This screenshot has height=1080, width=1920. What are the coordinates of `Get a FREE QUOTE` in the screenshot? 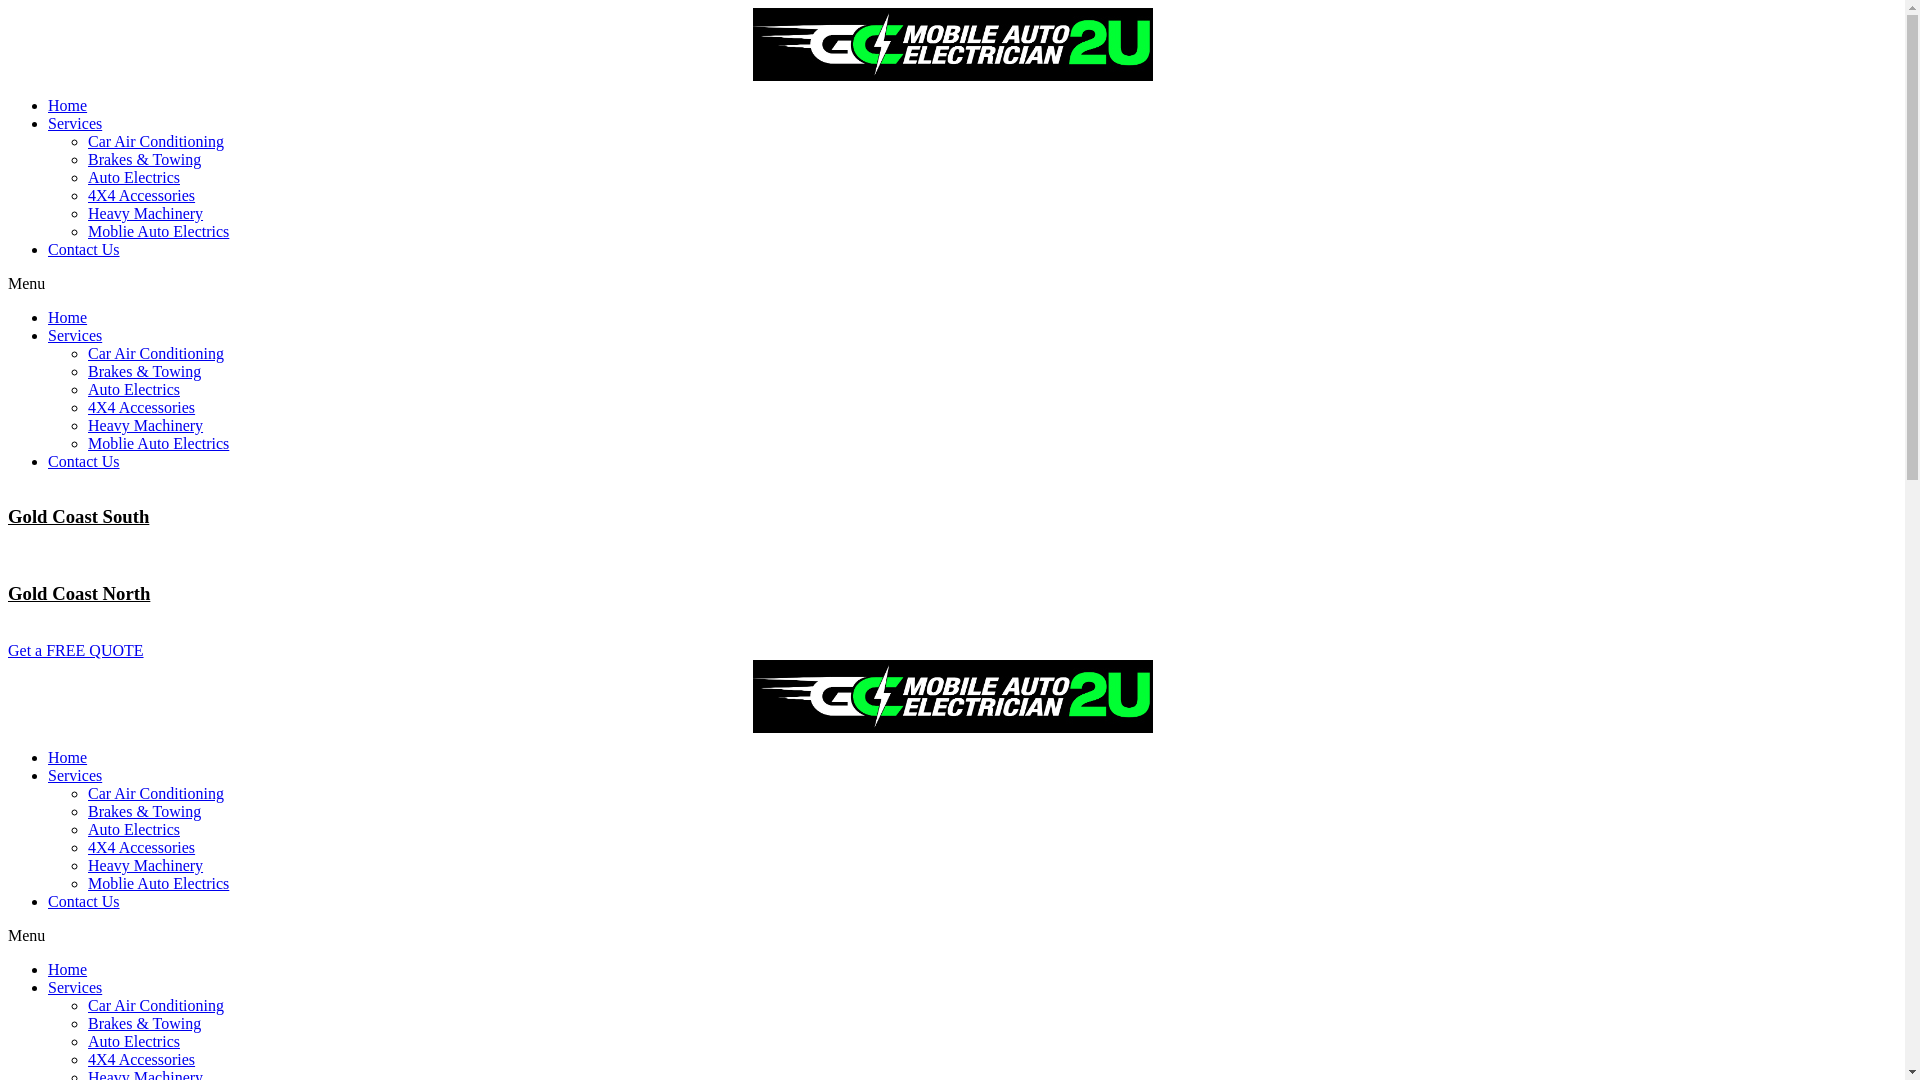 It's located at (76, 650).